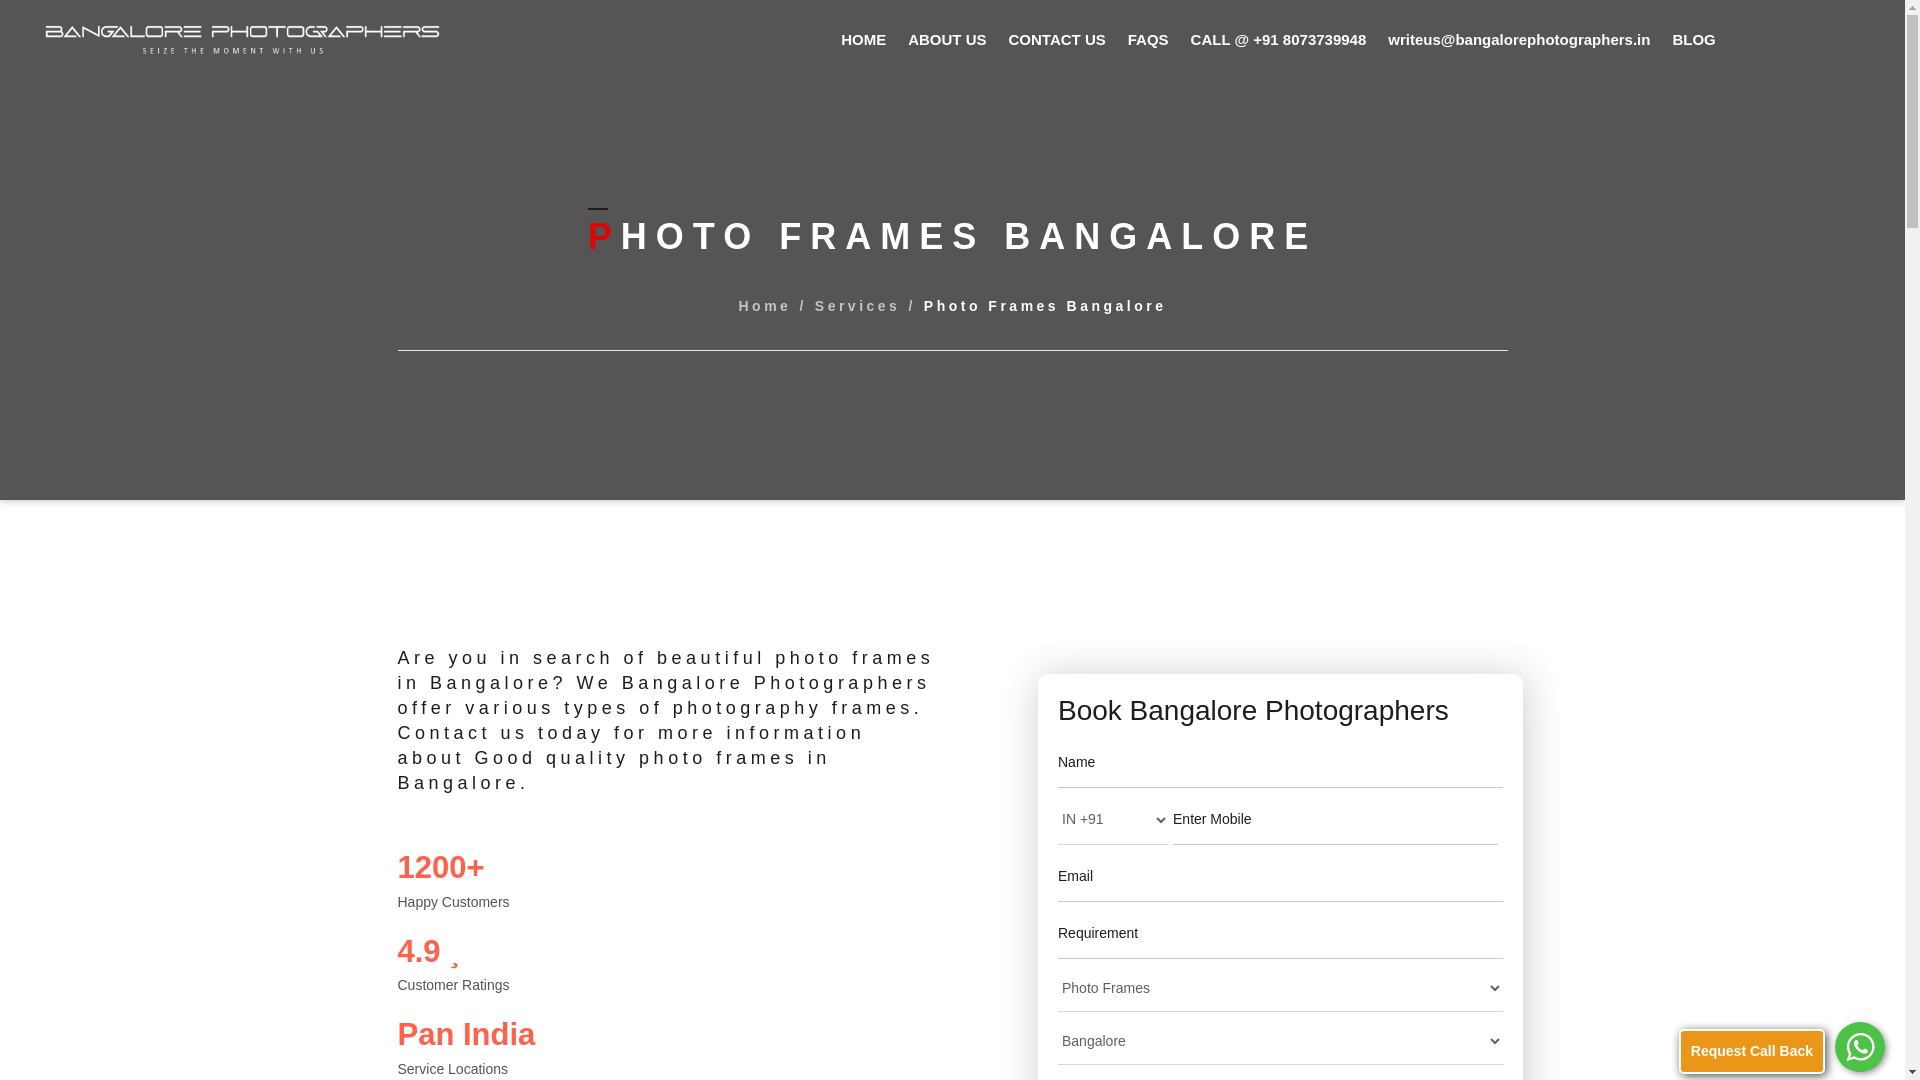  Describe the element at coordinates (947, 39) in the screenshot. I see `ABOUT US` at that location.